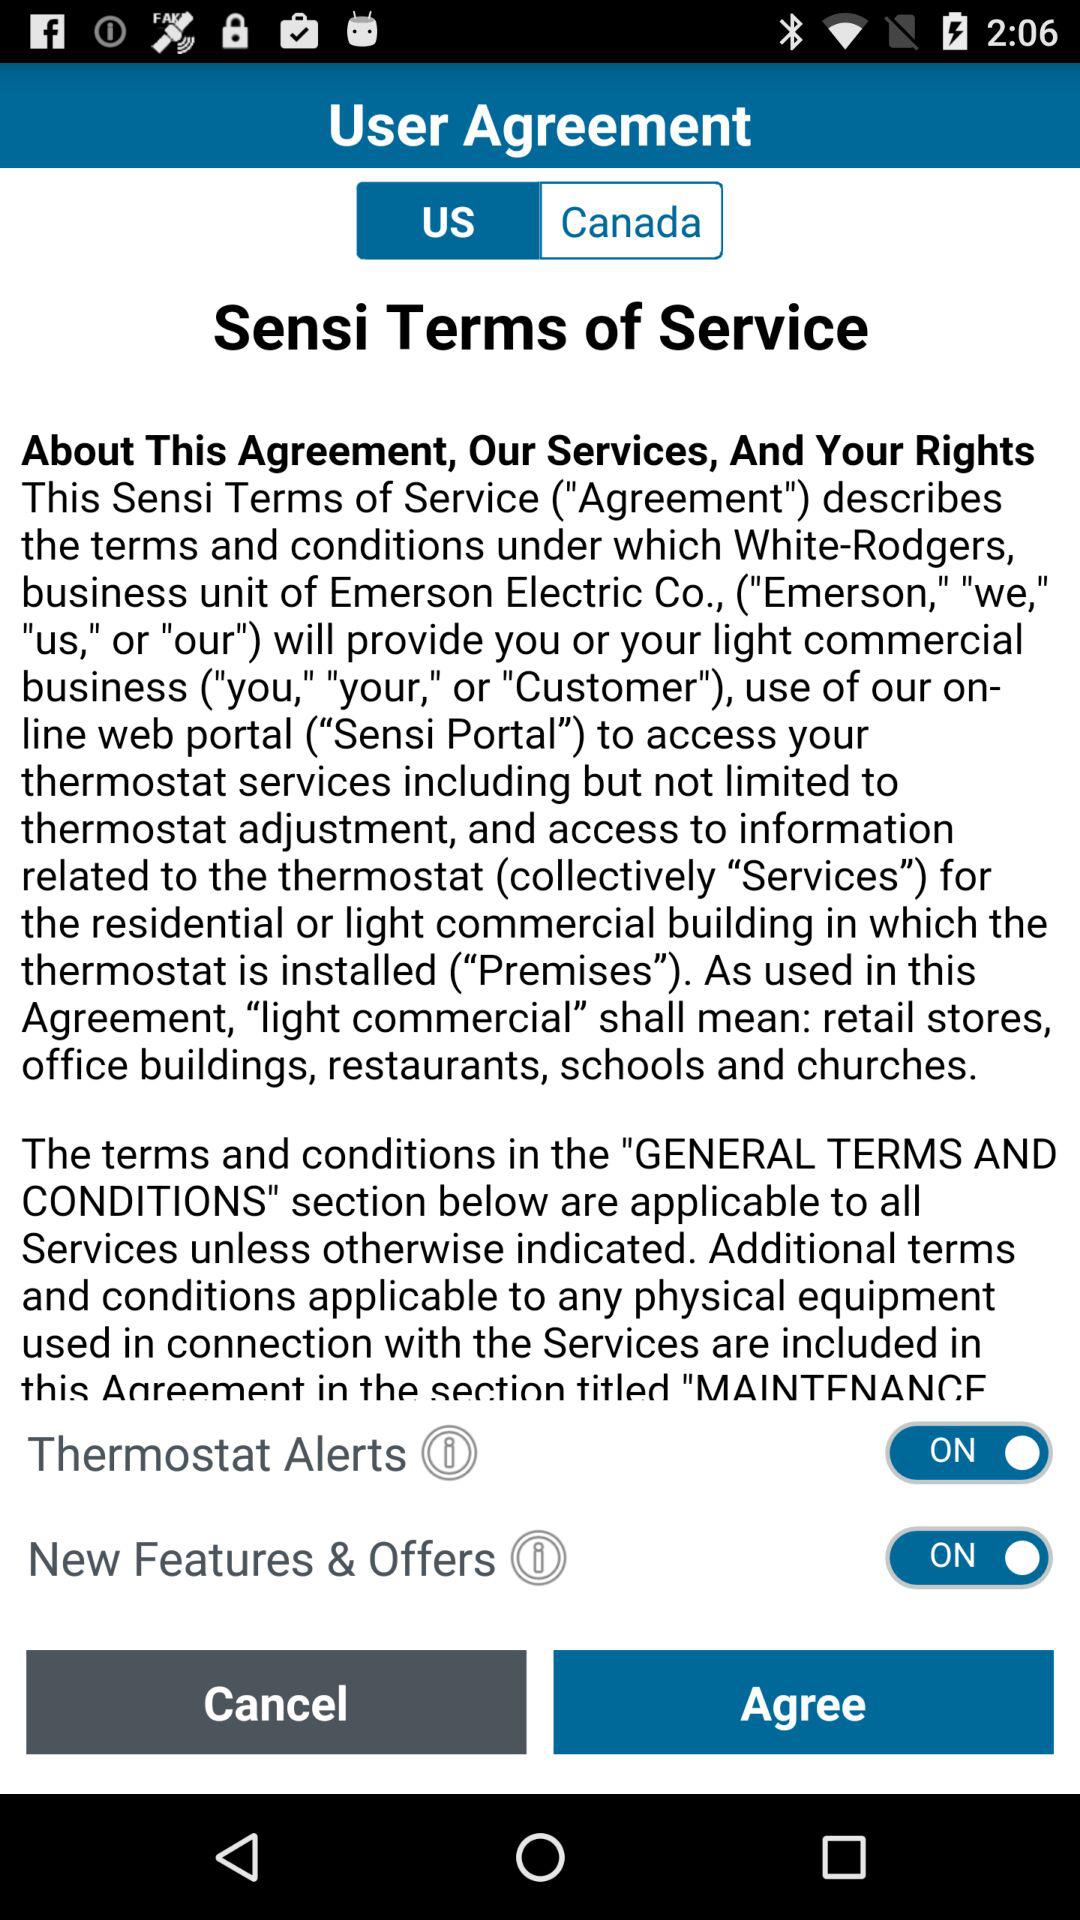  What do you see at coordinates (540, 836) in the screenshot?
I see `terms of service` at bounding box center [540, 836].